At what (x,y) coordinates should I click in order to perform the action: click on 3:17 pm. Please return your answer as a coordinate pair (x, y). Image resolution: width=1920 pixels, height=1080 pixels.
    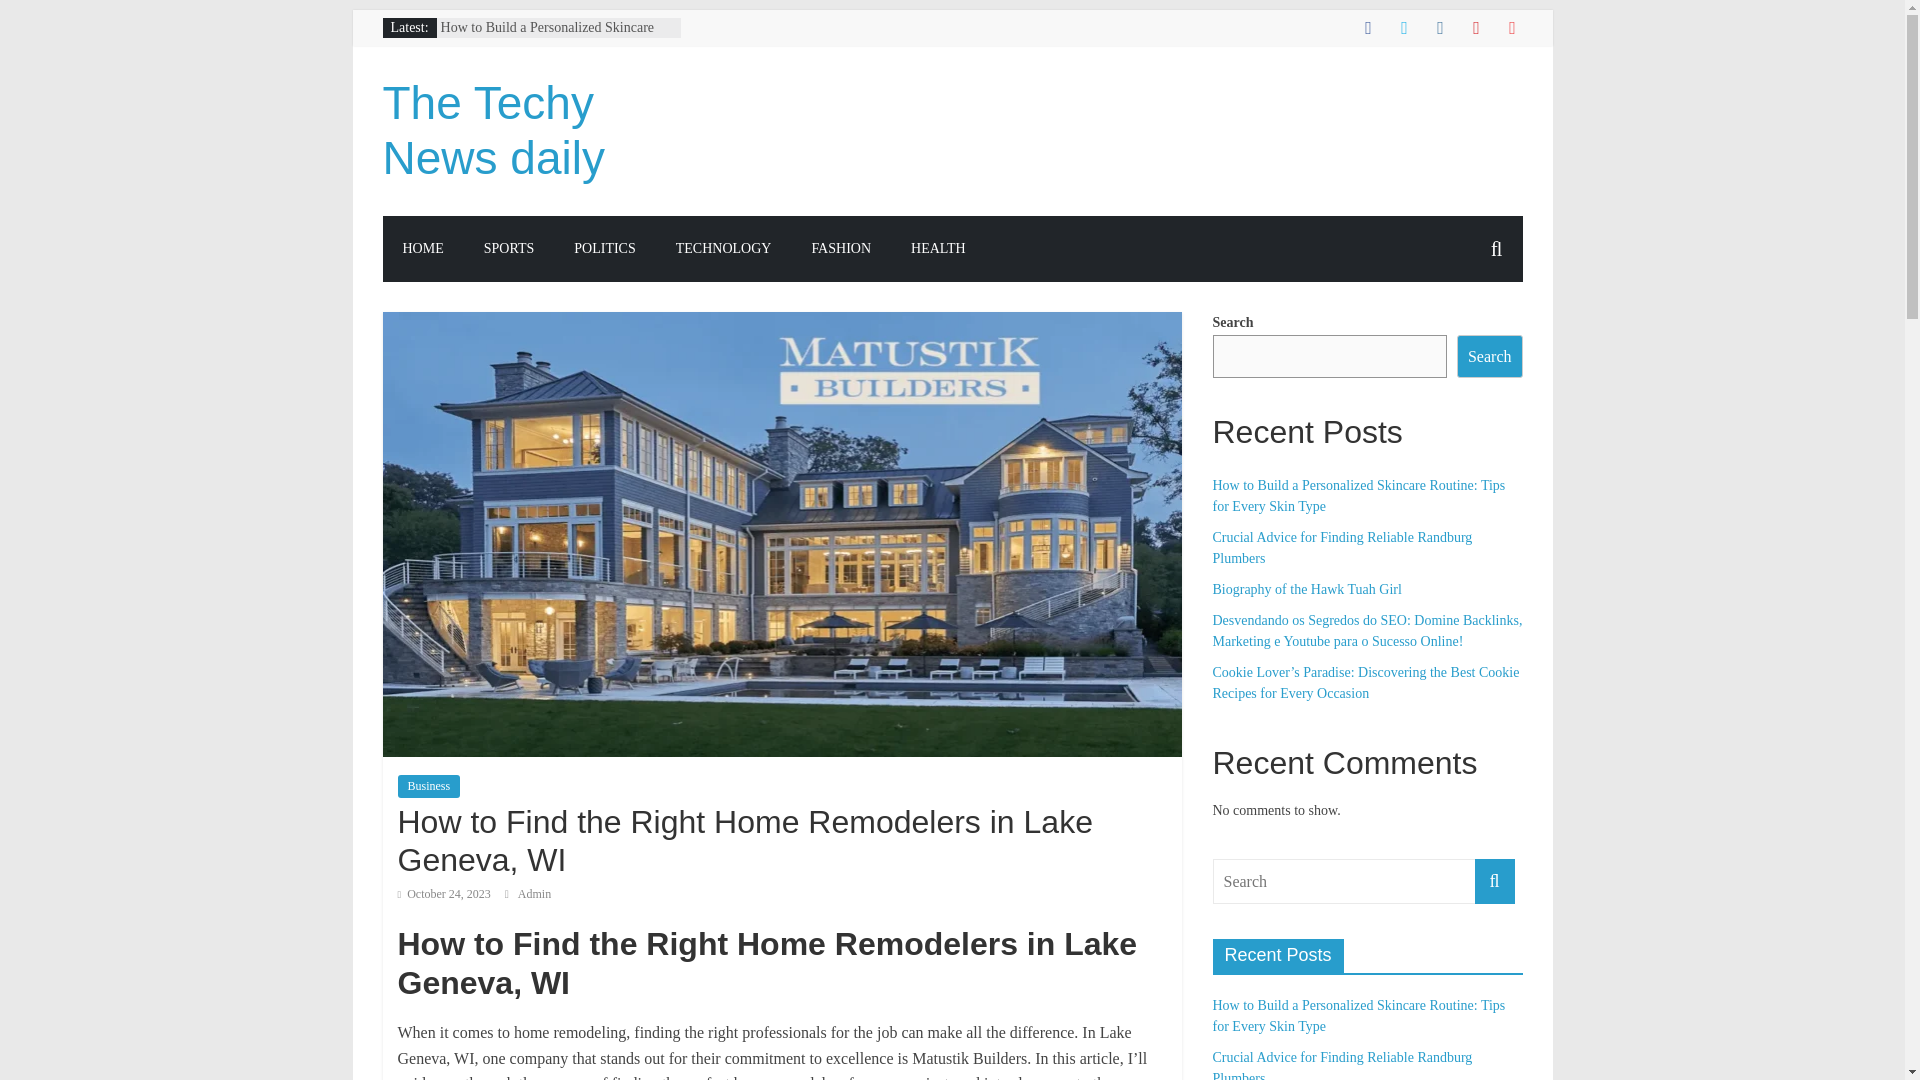
    Looking at the image, I should click on (444, 893).